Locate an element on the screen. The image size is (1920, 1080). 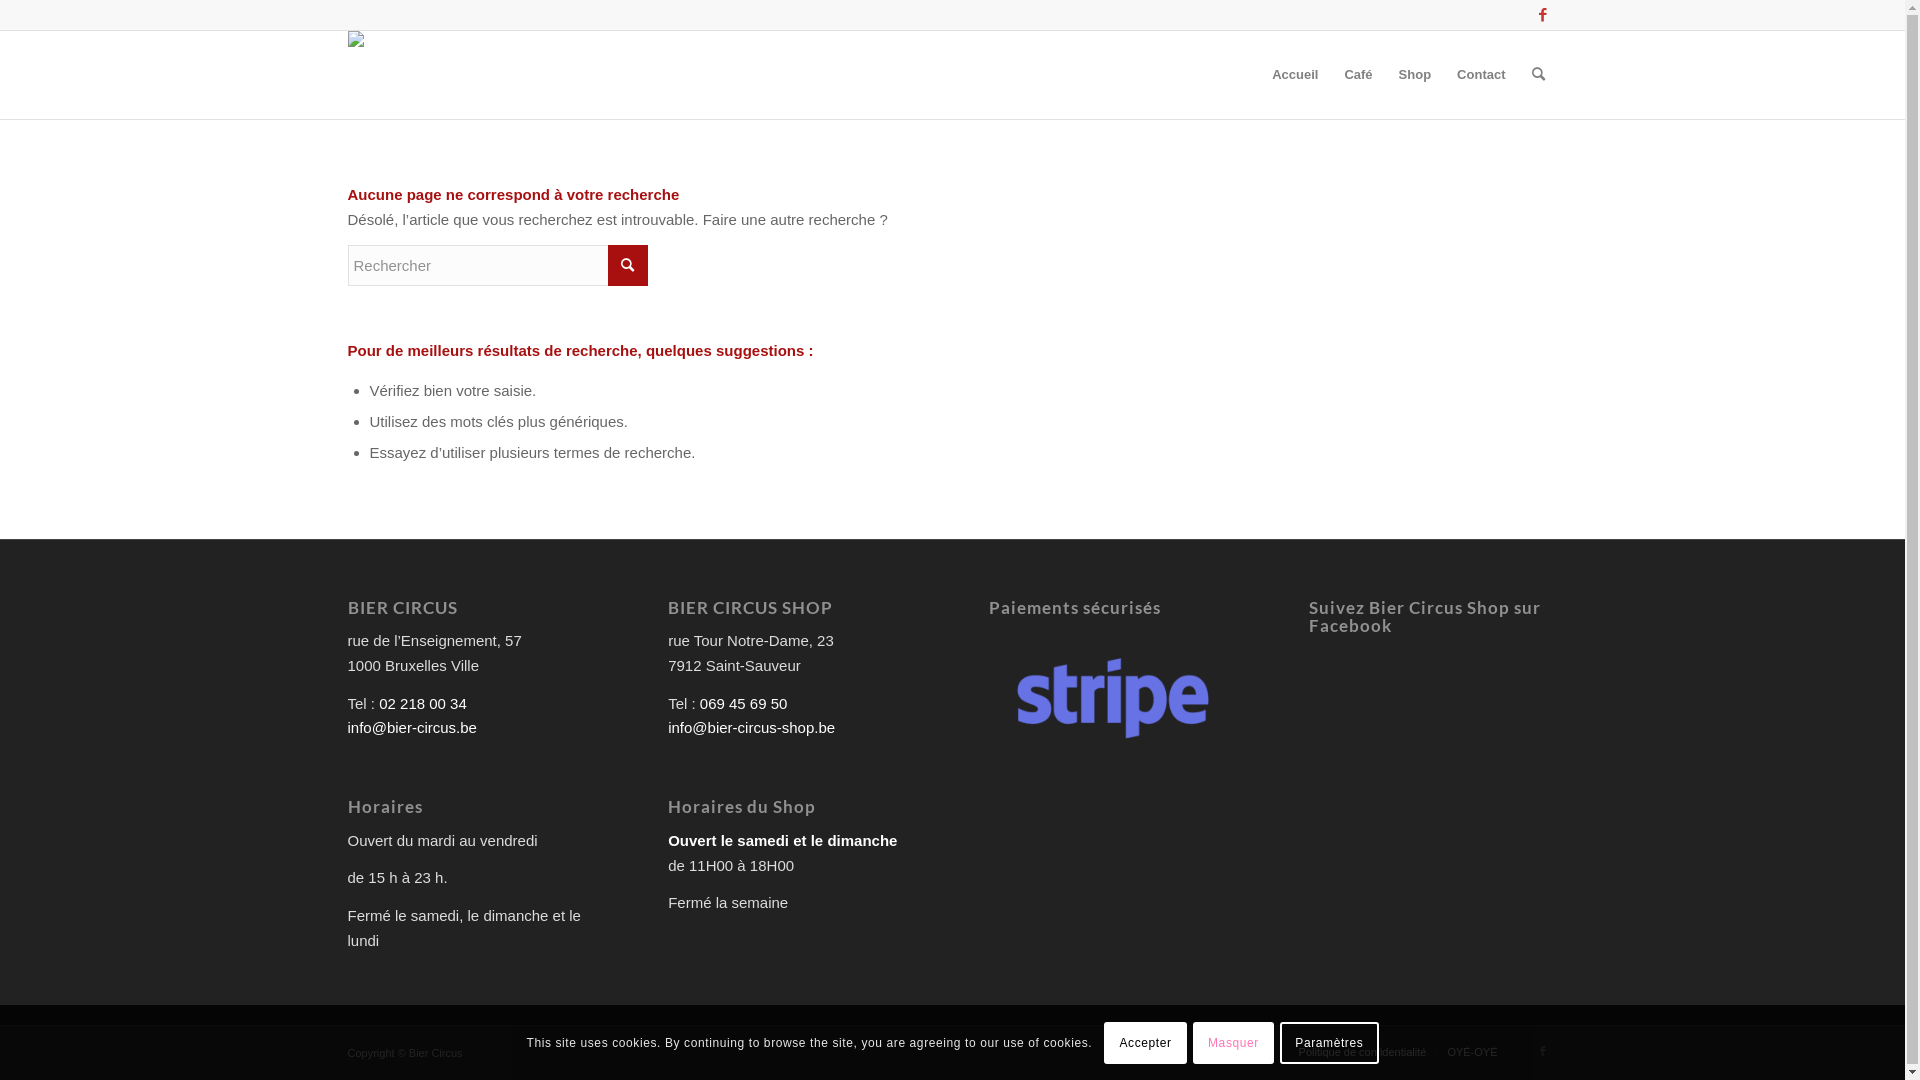
Shop is located at coordinates (1416, 75).